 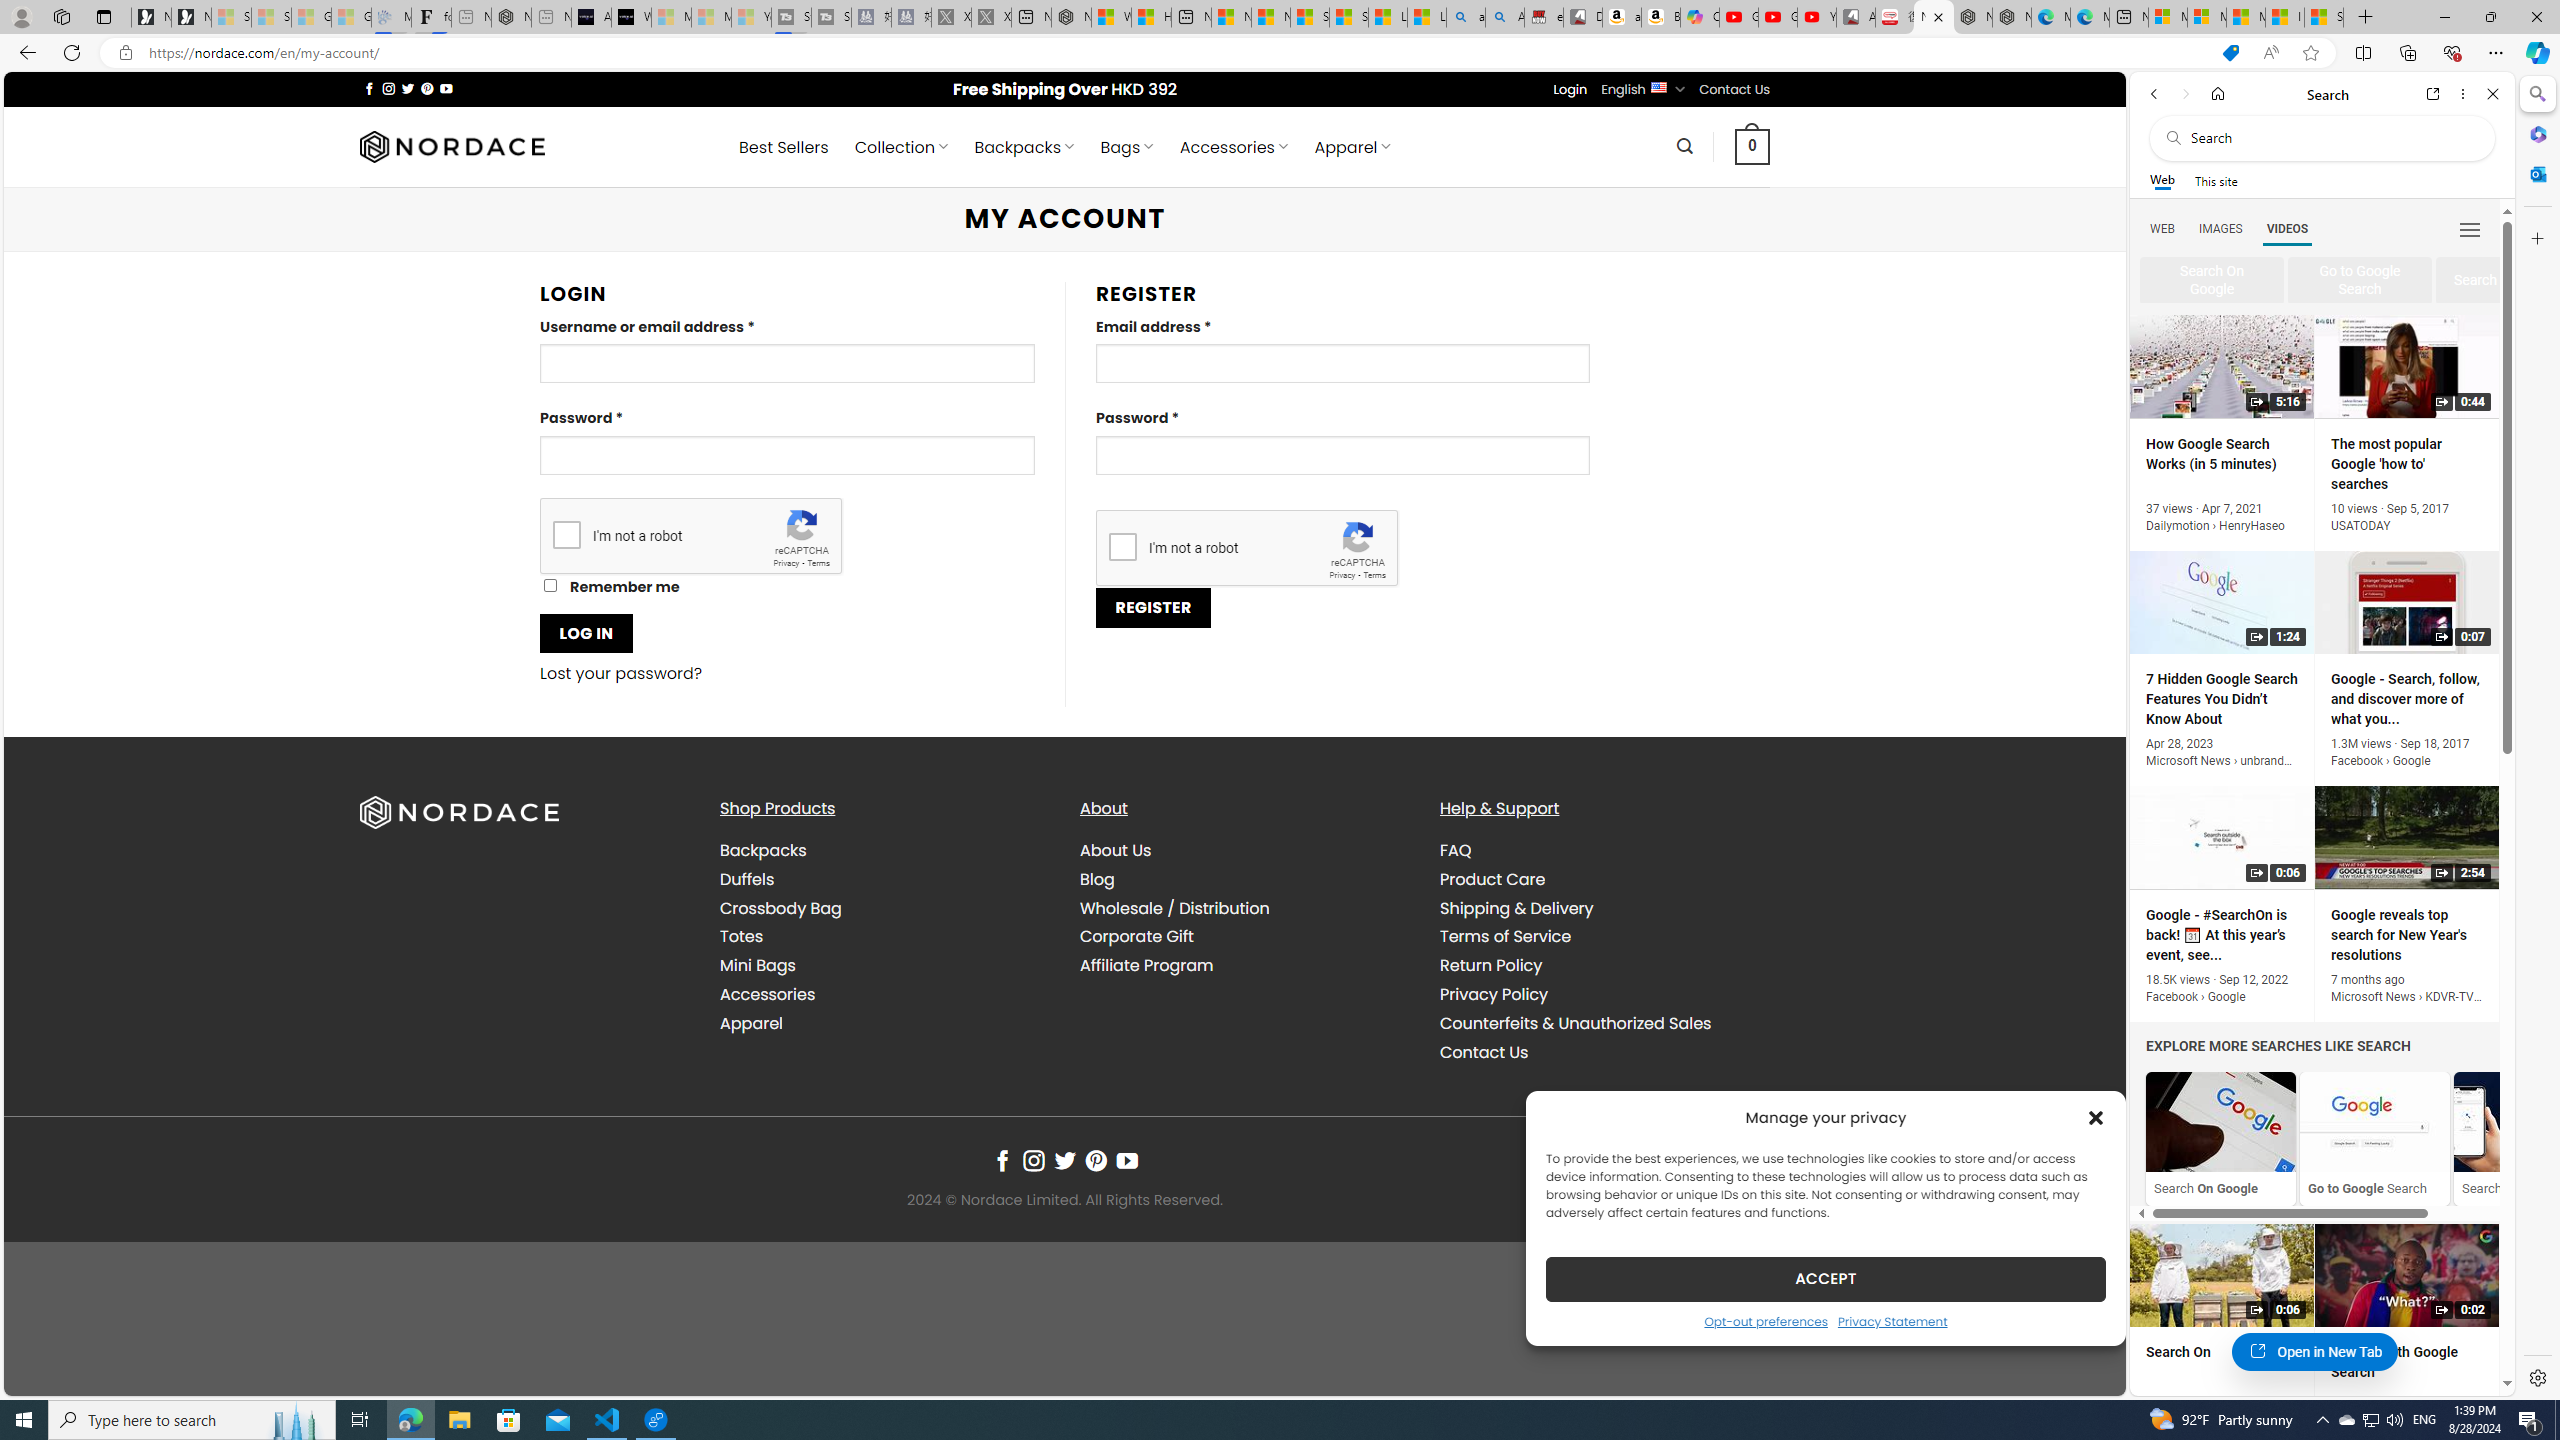 I want to click on This site has coupons! Shopping in Microsoft Edge, so click(x=2230, y=53).